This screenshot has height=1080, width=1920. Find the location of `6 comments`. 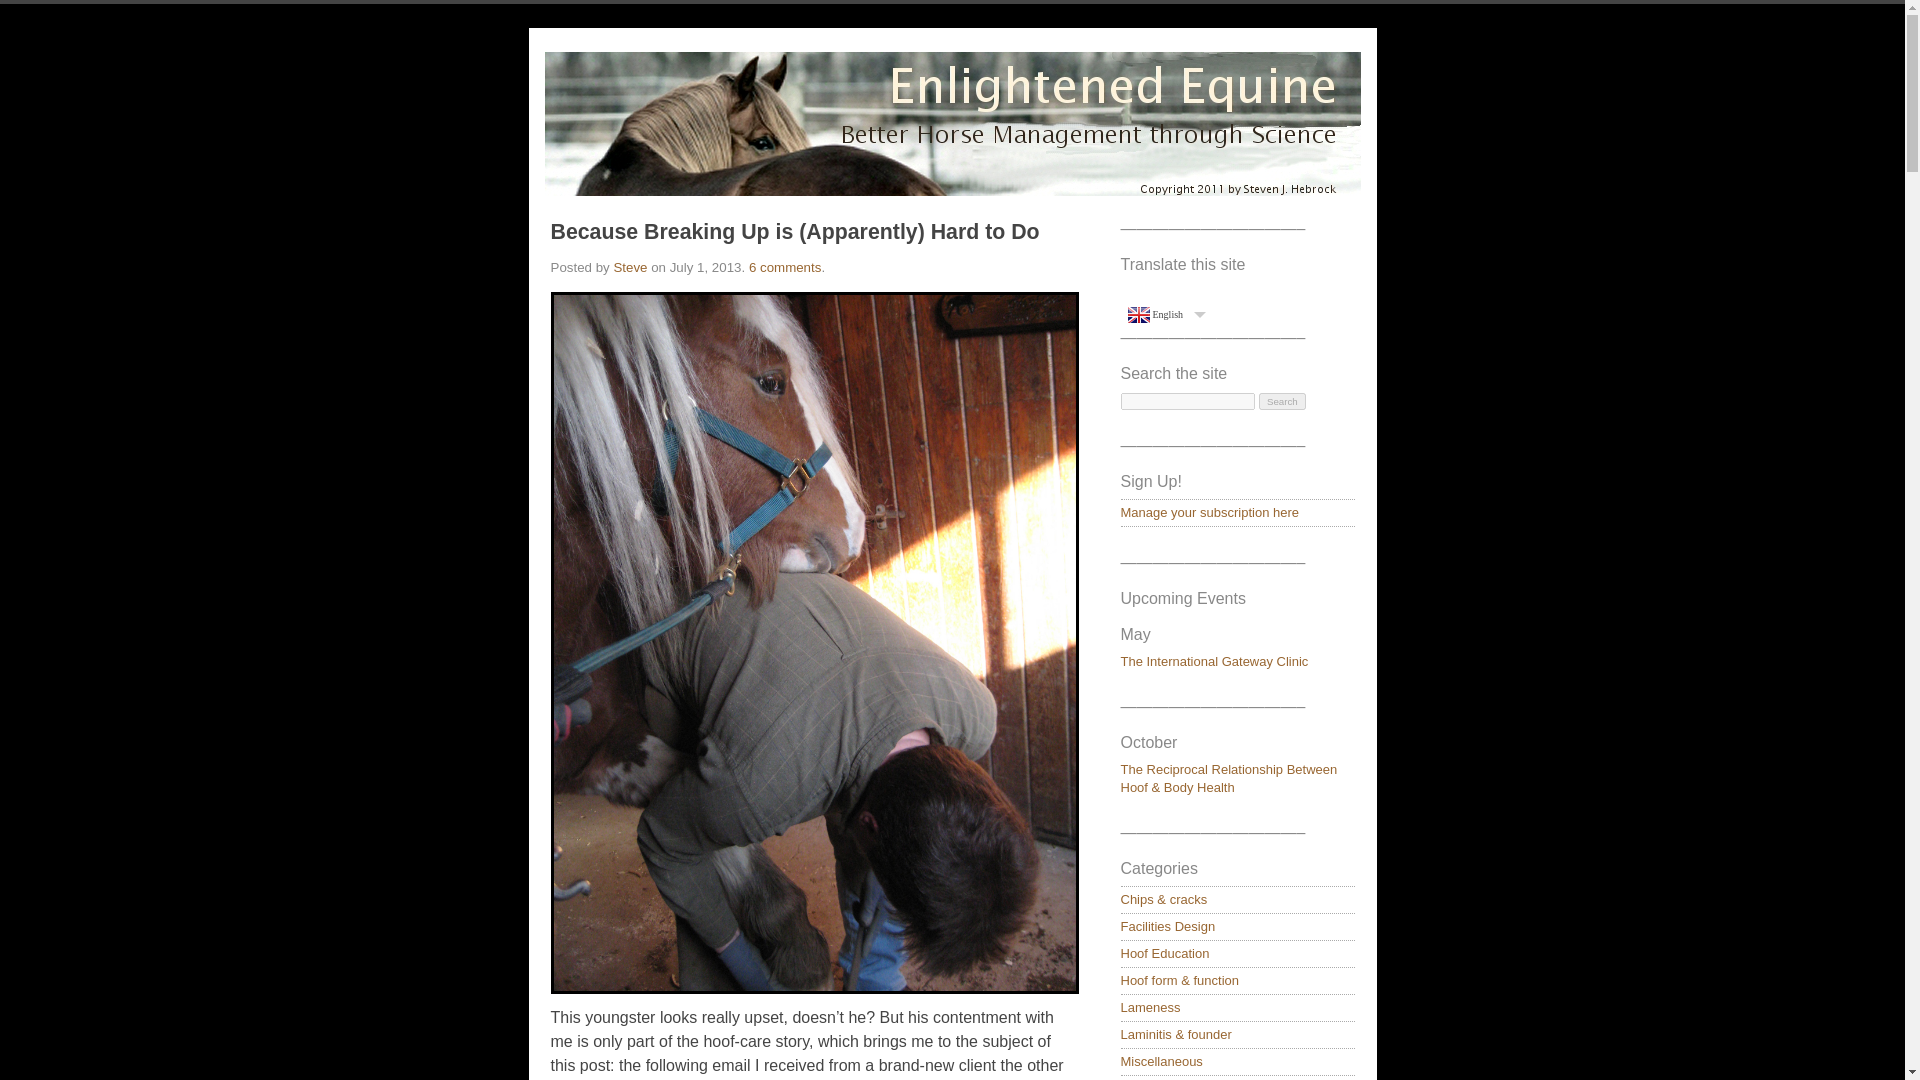

6 comments is located at coordinates (784, 268).